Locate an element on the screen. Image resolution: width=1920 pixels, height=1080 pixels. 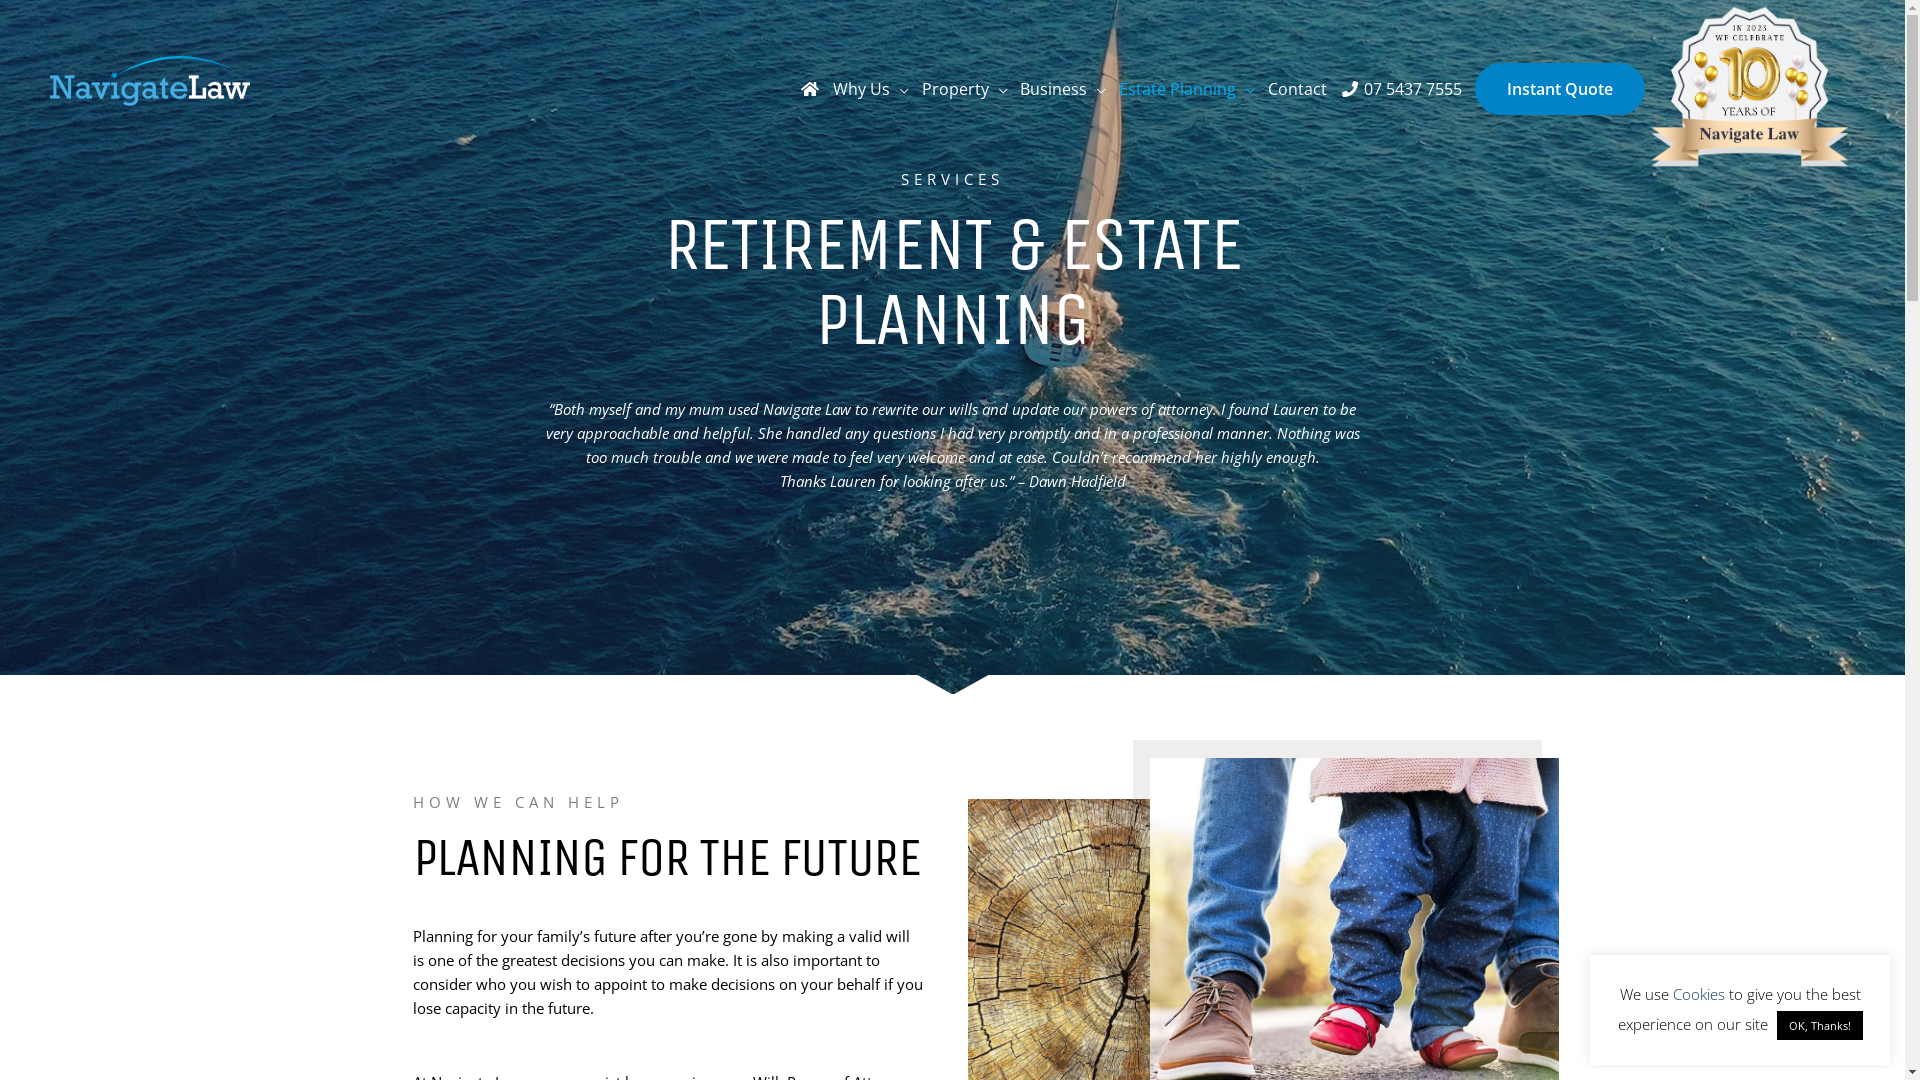
Instant Quote is located at coordinates (1560, 88).